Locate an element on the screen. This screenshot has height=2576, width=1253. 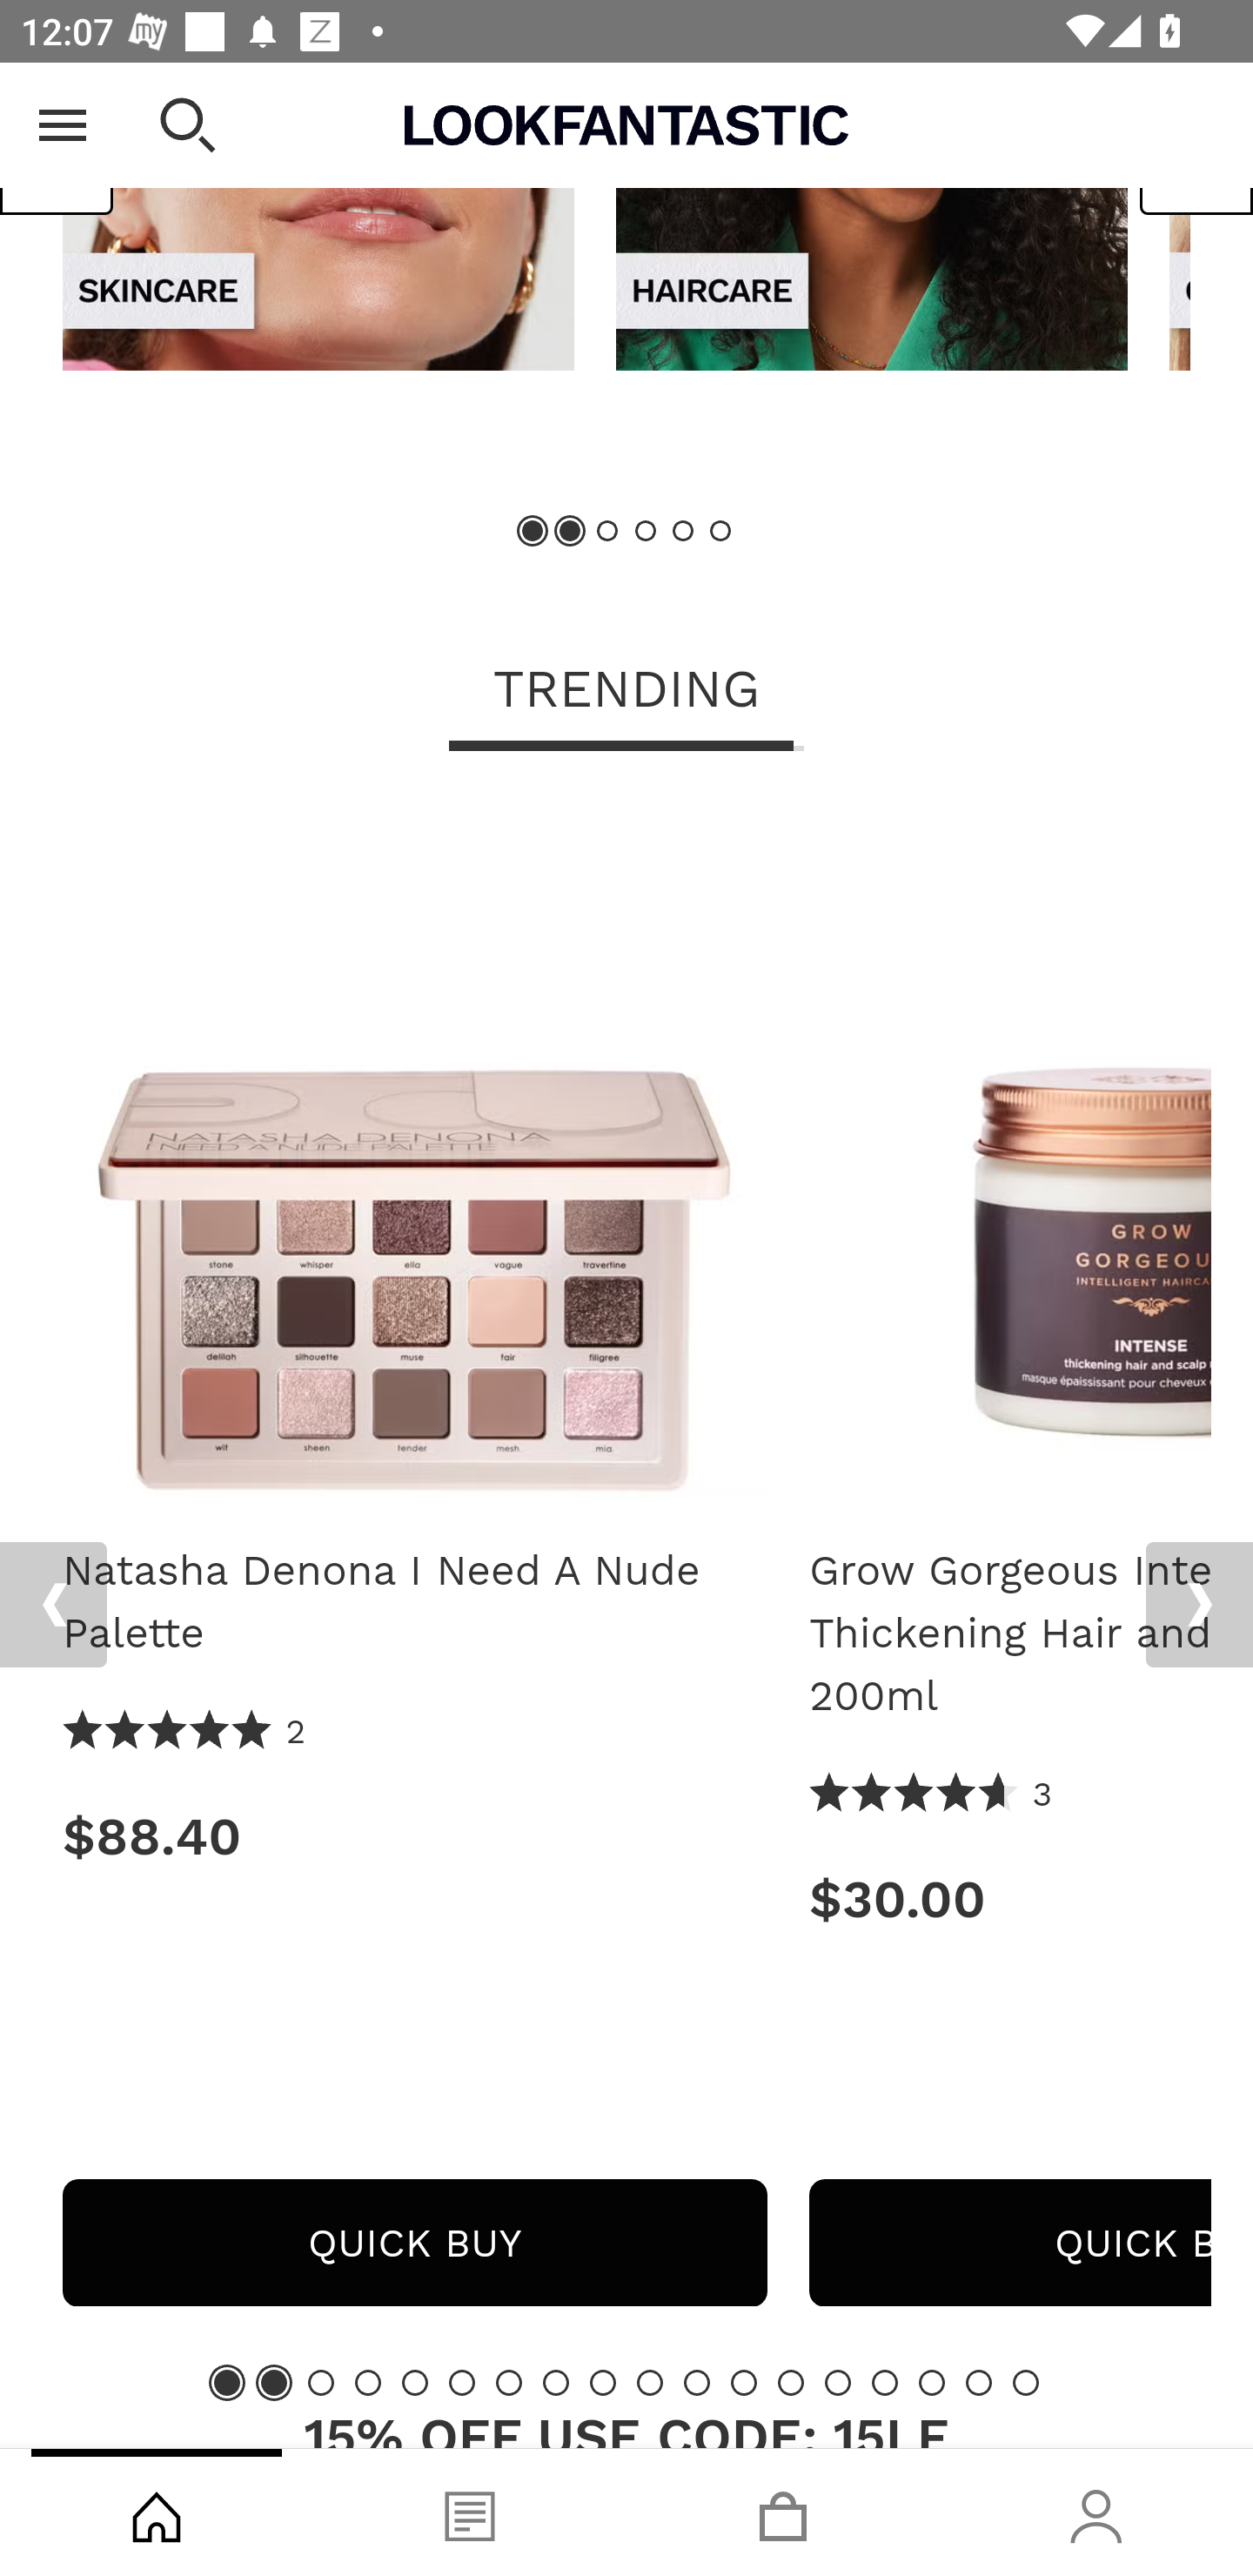
Next is located at coordinates (1199, 1605).